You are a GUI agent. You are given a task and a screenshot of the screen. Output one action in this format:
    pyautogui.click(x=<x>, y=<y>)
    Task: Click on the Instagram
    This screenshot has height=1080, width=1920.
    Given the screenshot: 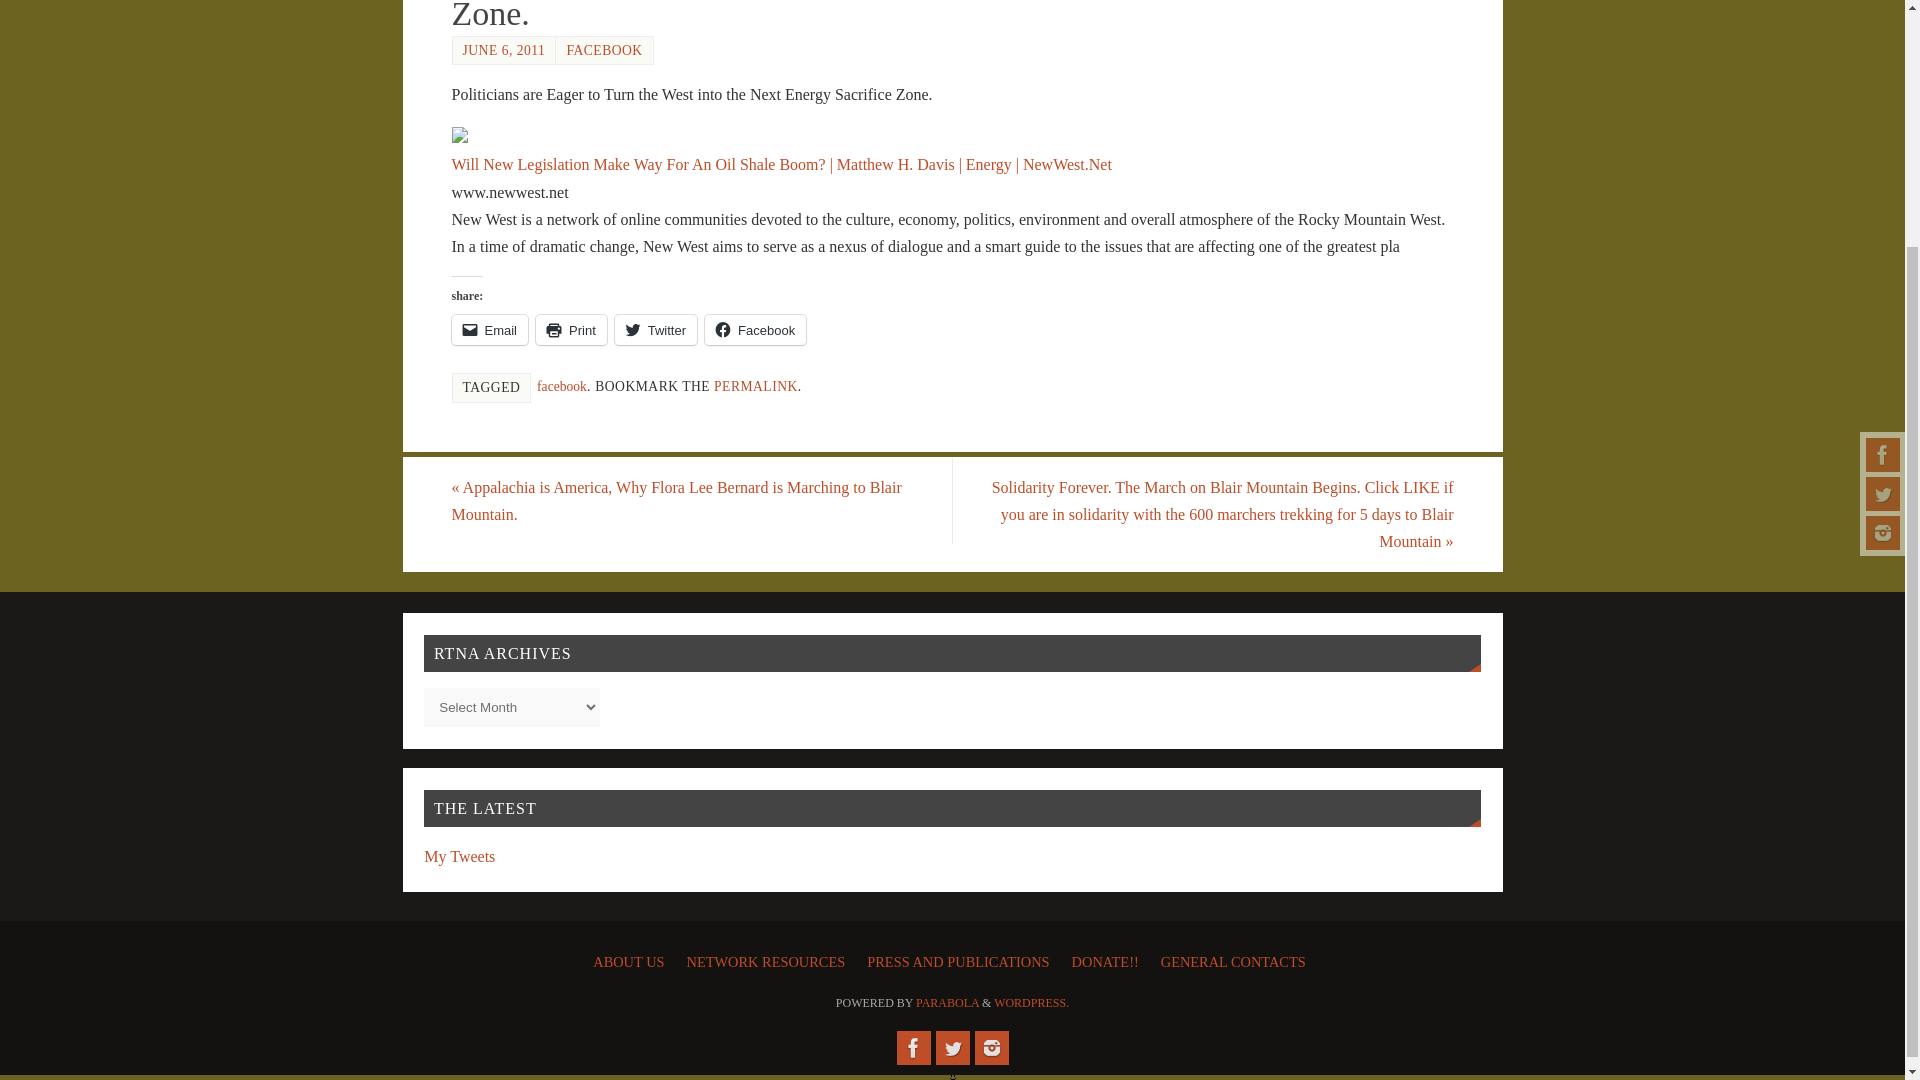 What is the action you would take?
    pyautogui.click(x=990, y=1048)
    